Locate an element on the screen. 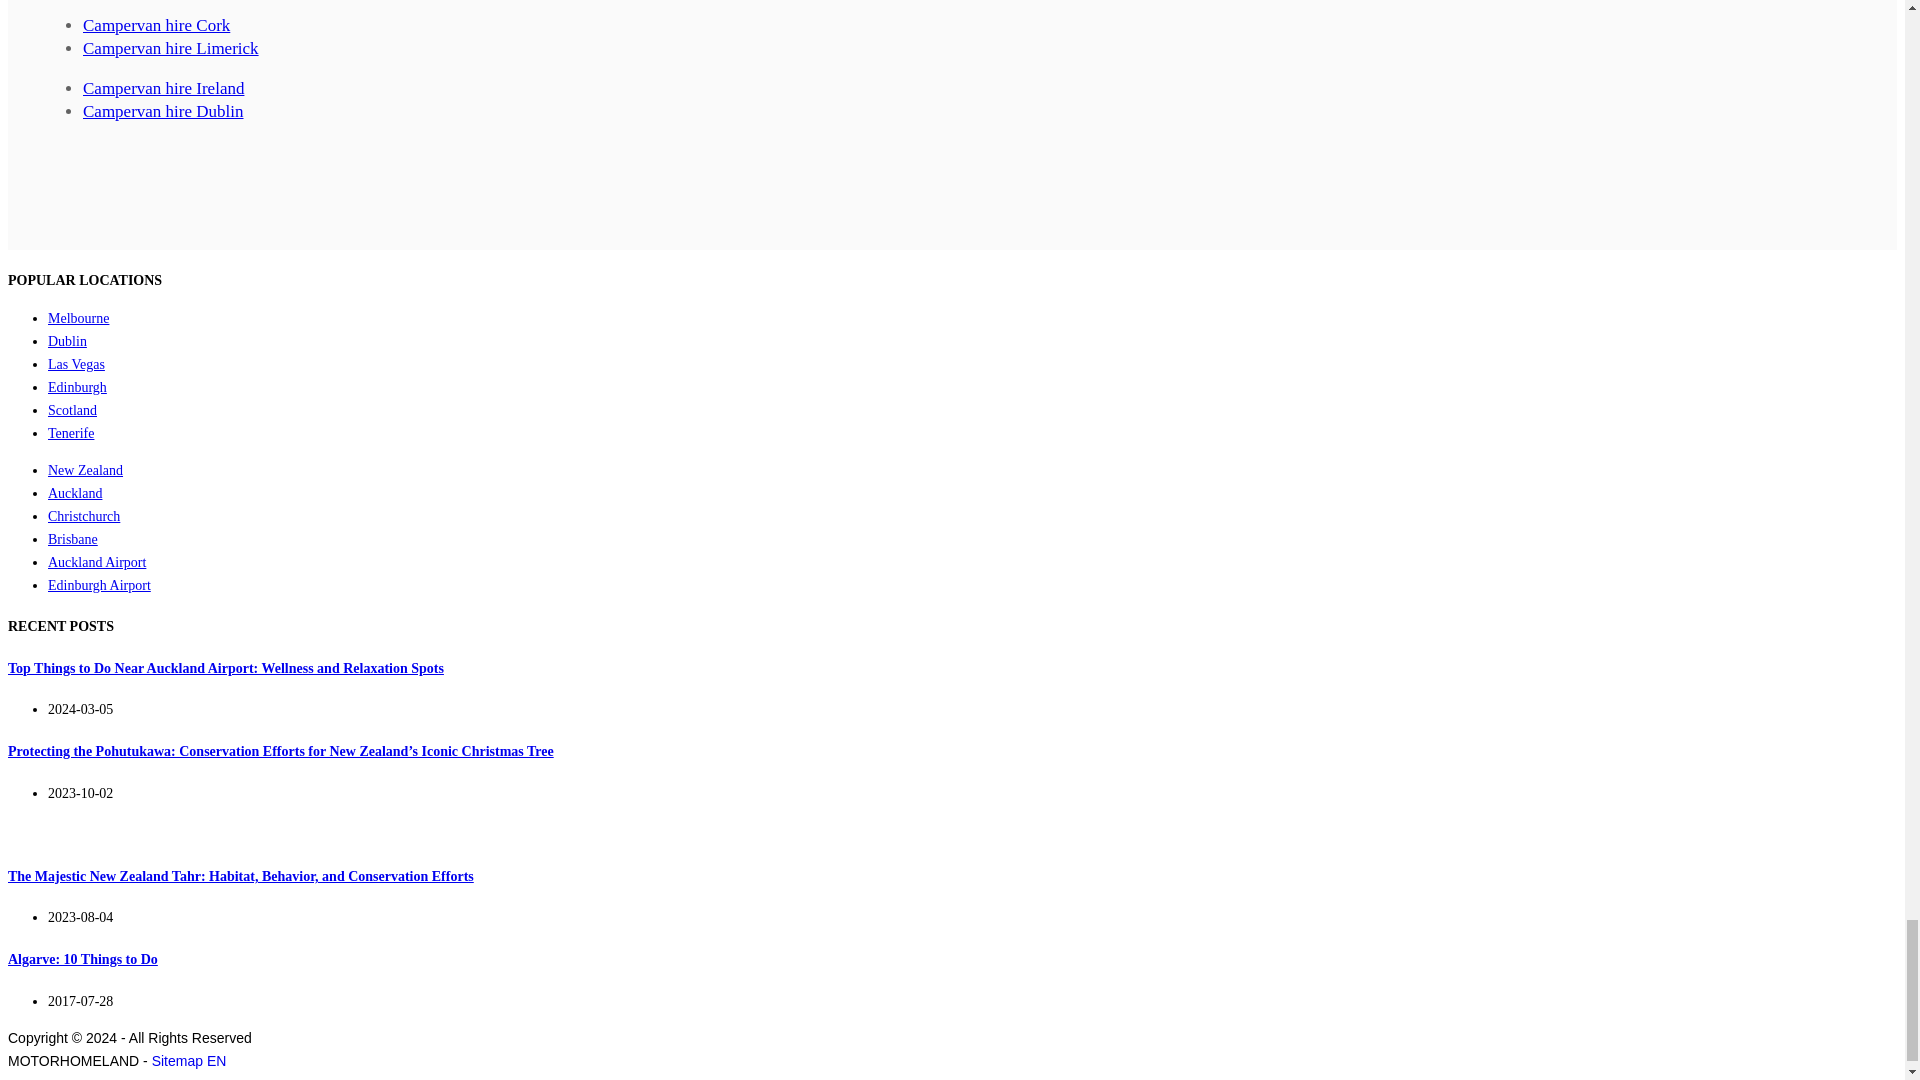  Las Vegas is located at coordinates (76, 364).